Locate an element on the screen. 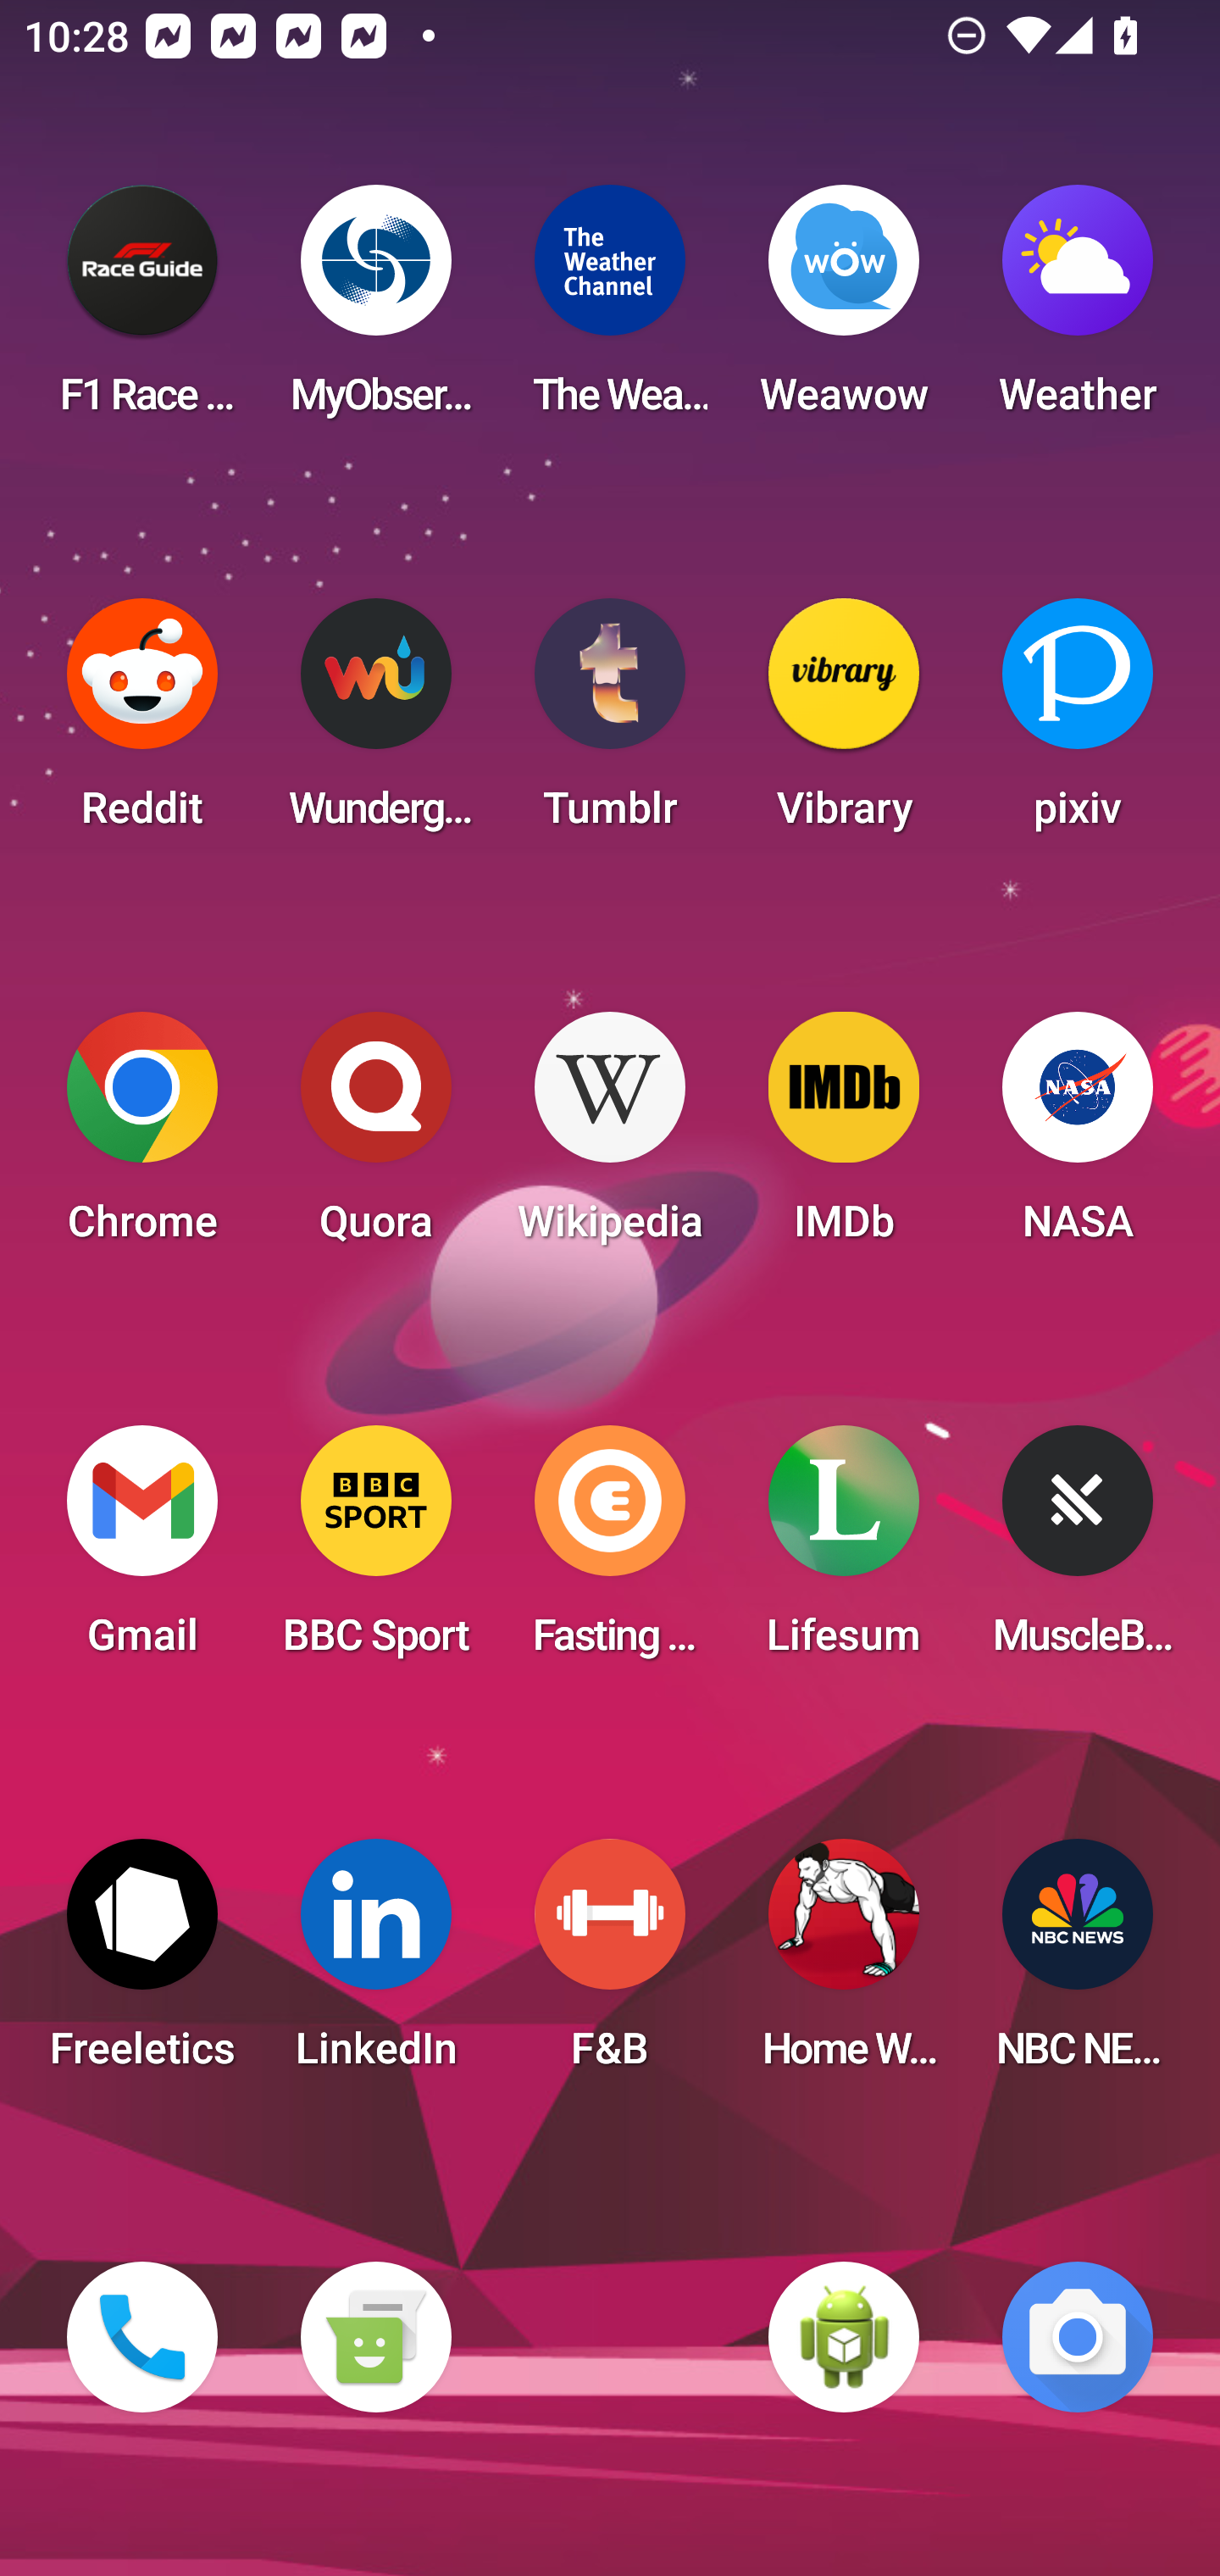  F1 Race Guide is located at coordinates (142, 310).